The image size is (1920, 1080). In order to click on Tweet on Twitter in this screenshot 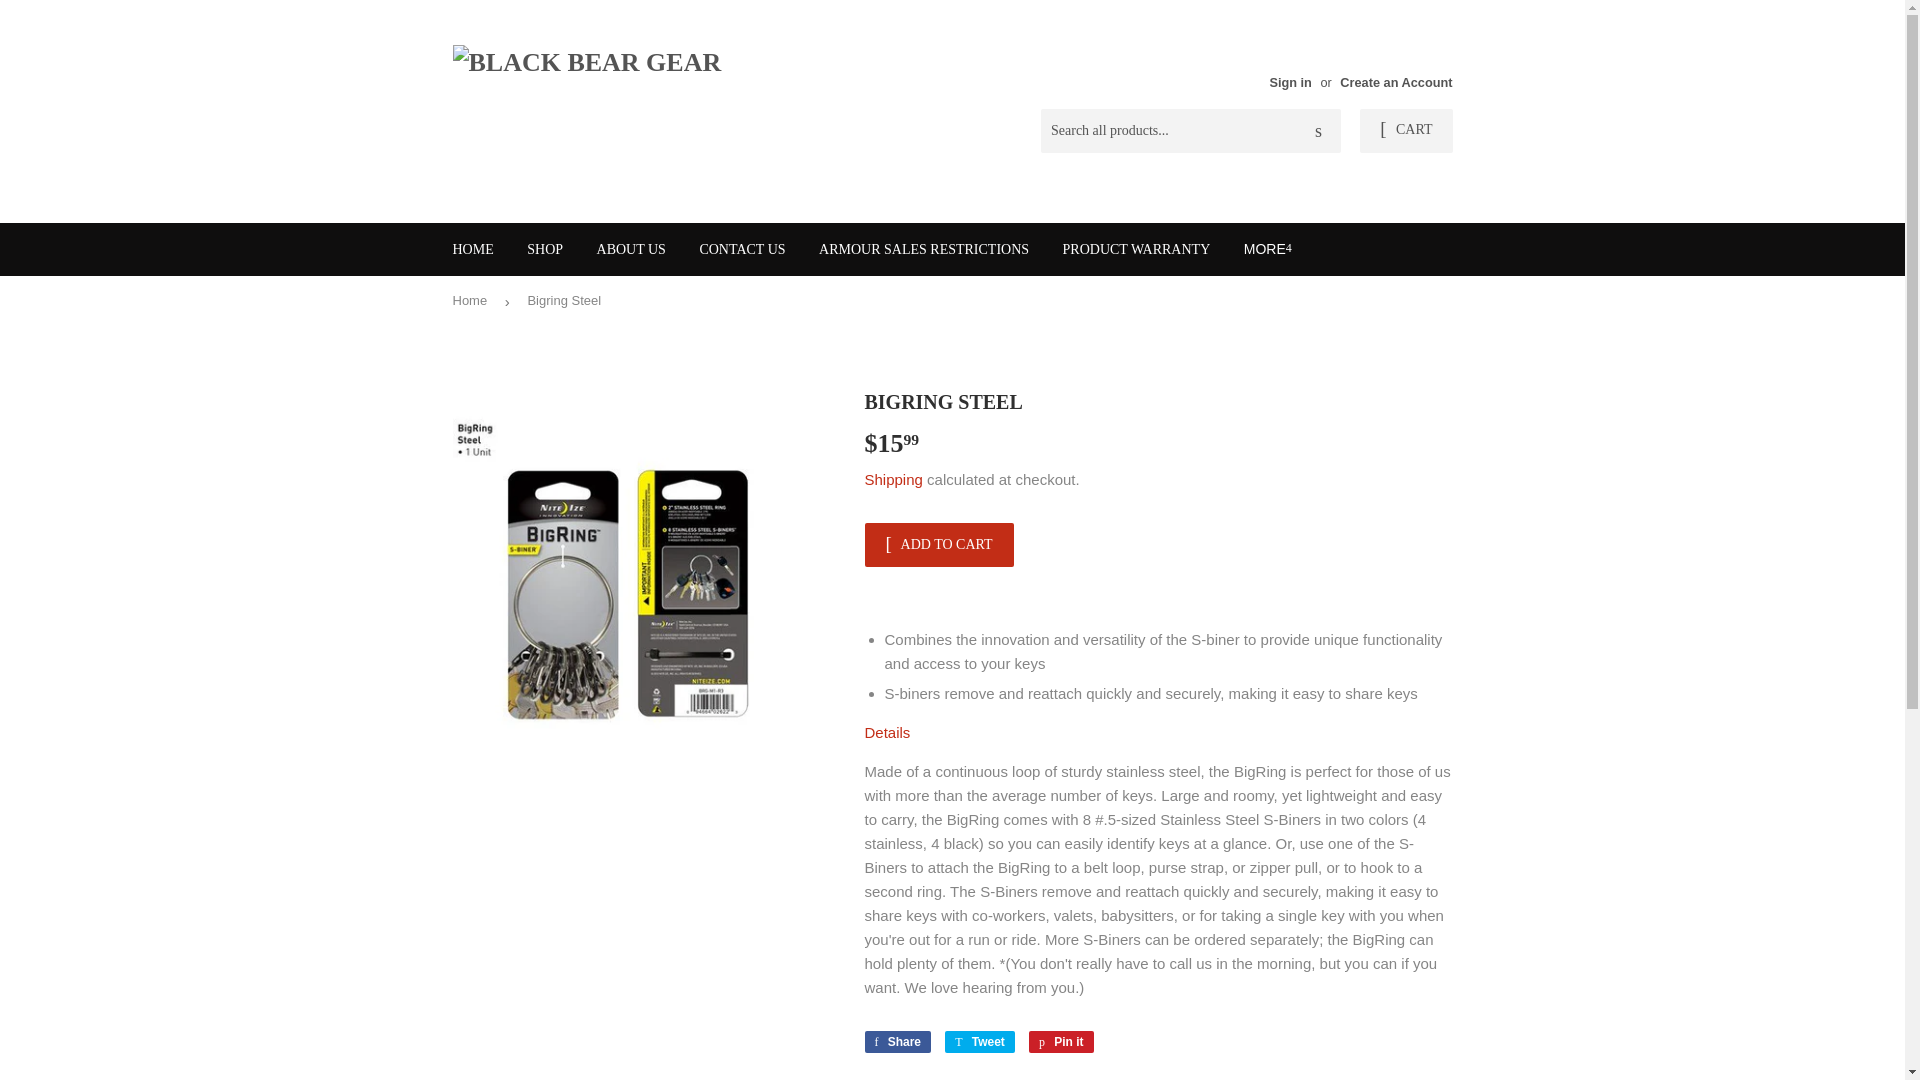, I will do `click(980, 1042)`.